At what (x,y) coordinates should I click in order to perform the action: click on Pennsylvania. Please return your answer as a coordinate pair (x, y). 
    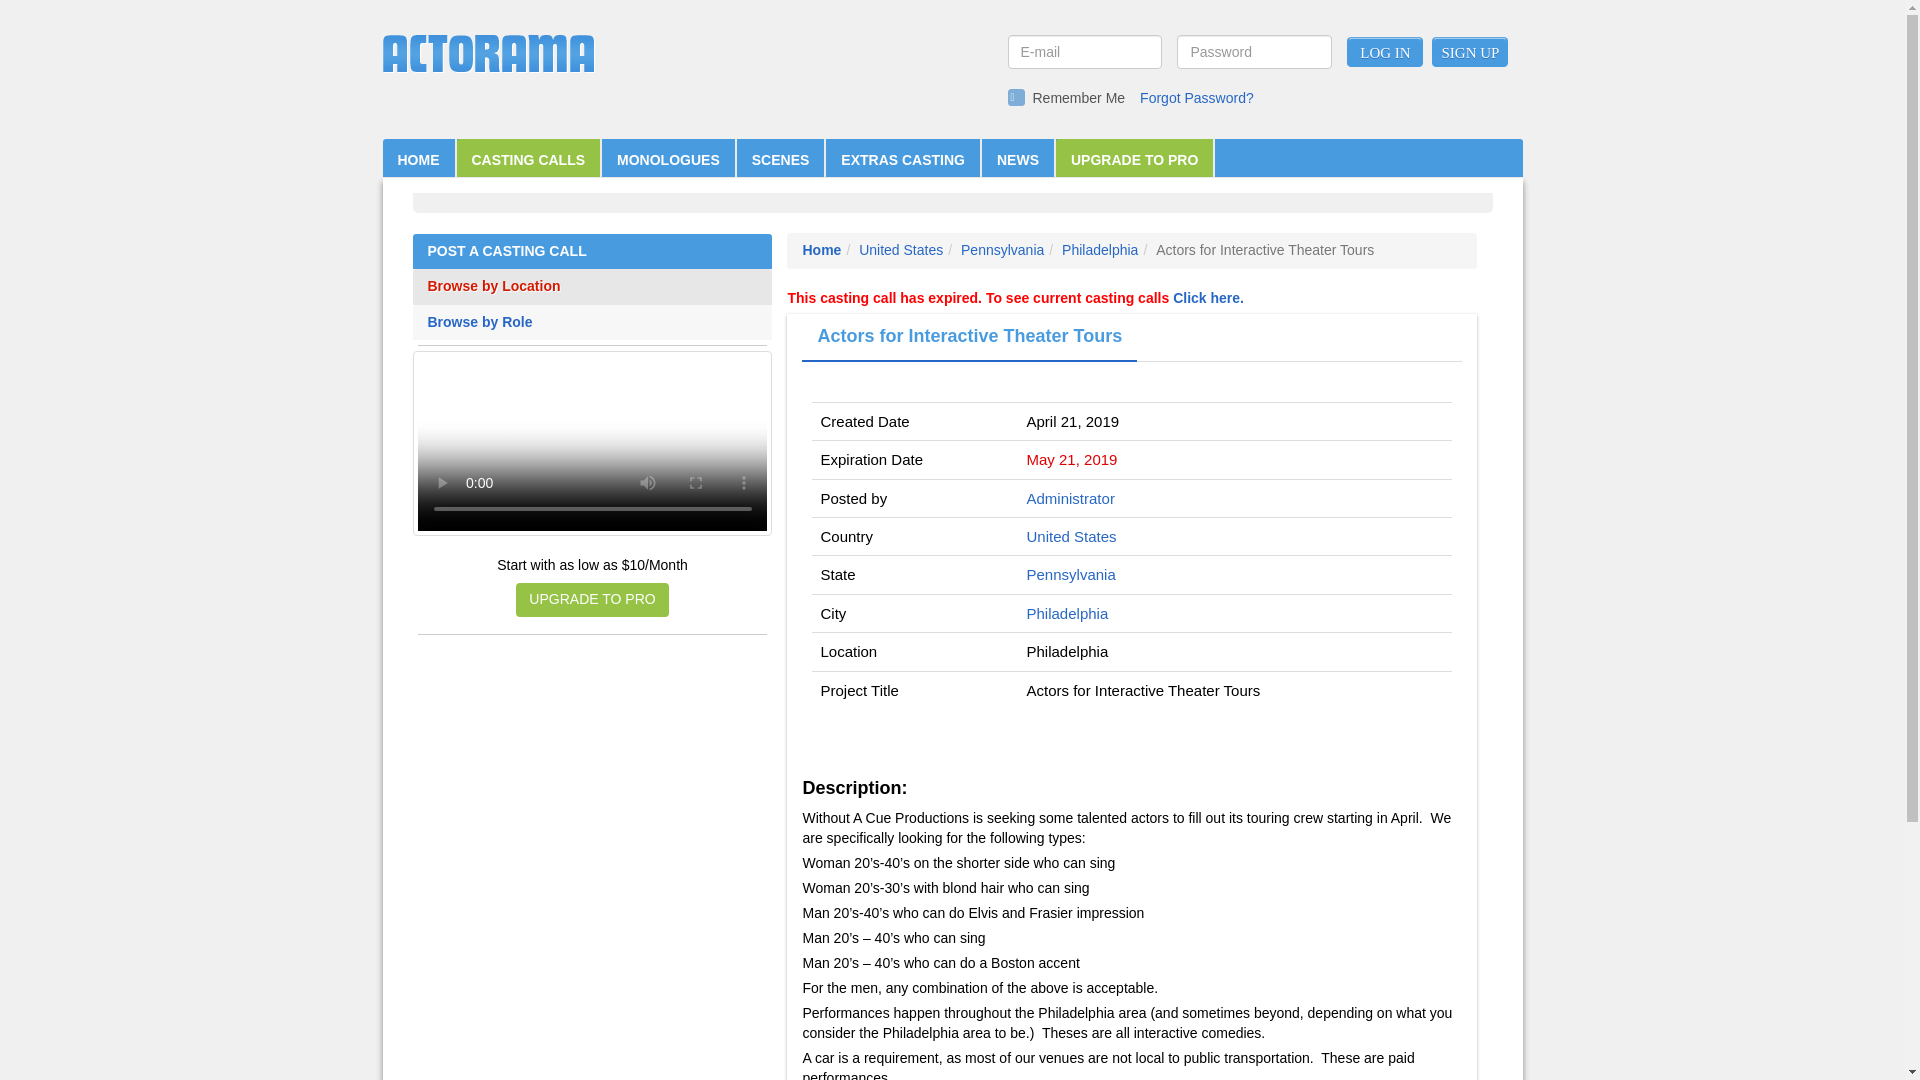
    Looking at the image, I should click on (1071, 574).